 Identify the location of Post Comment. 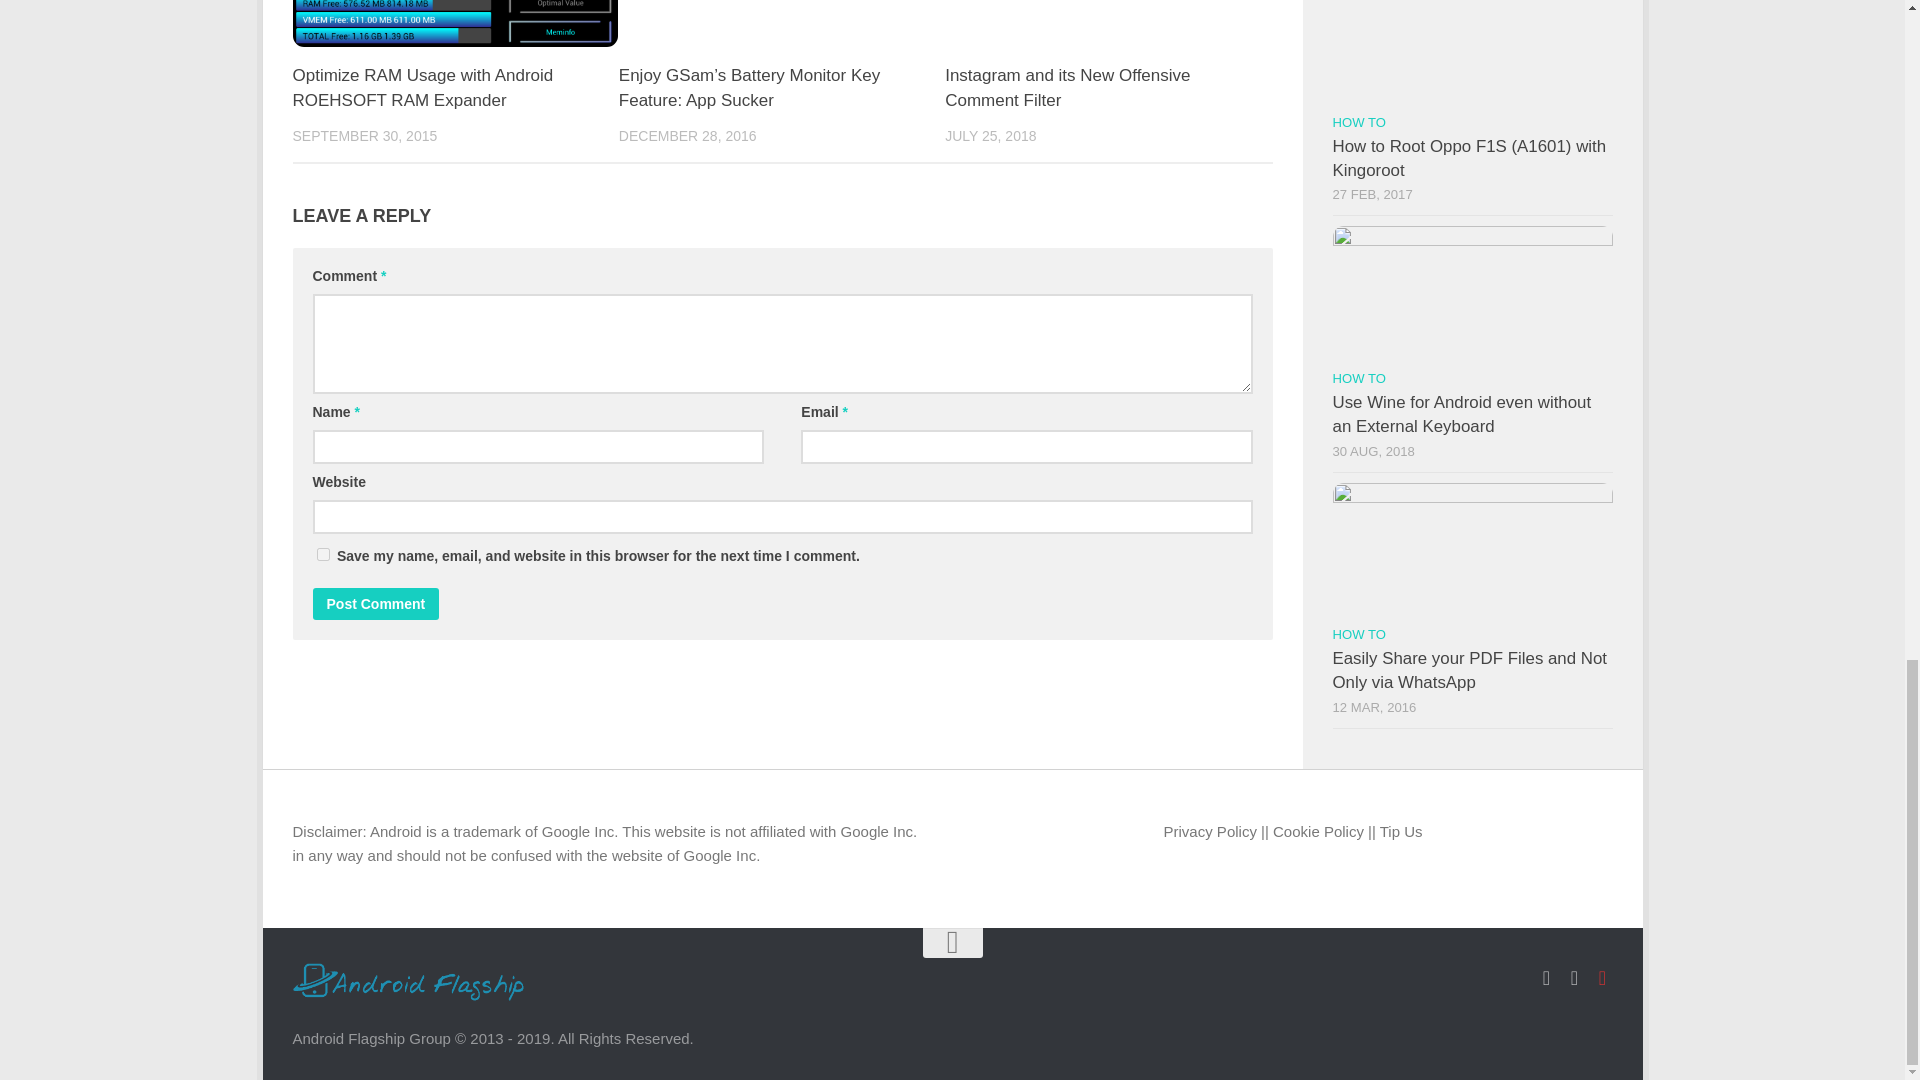
(375, 603).